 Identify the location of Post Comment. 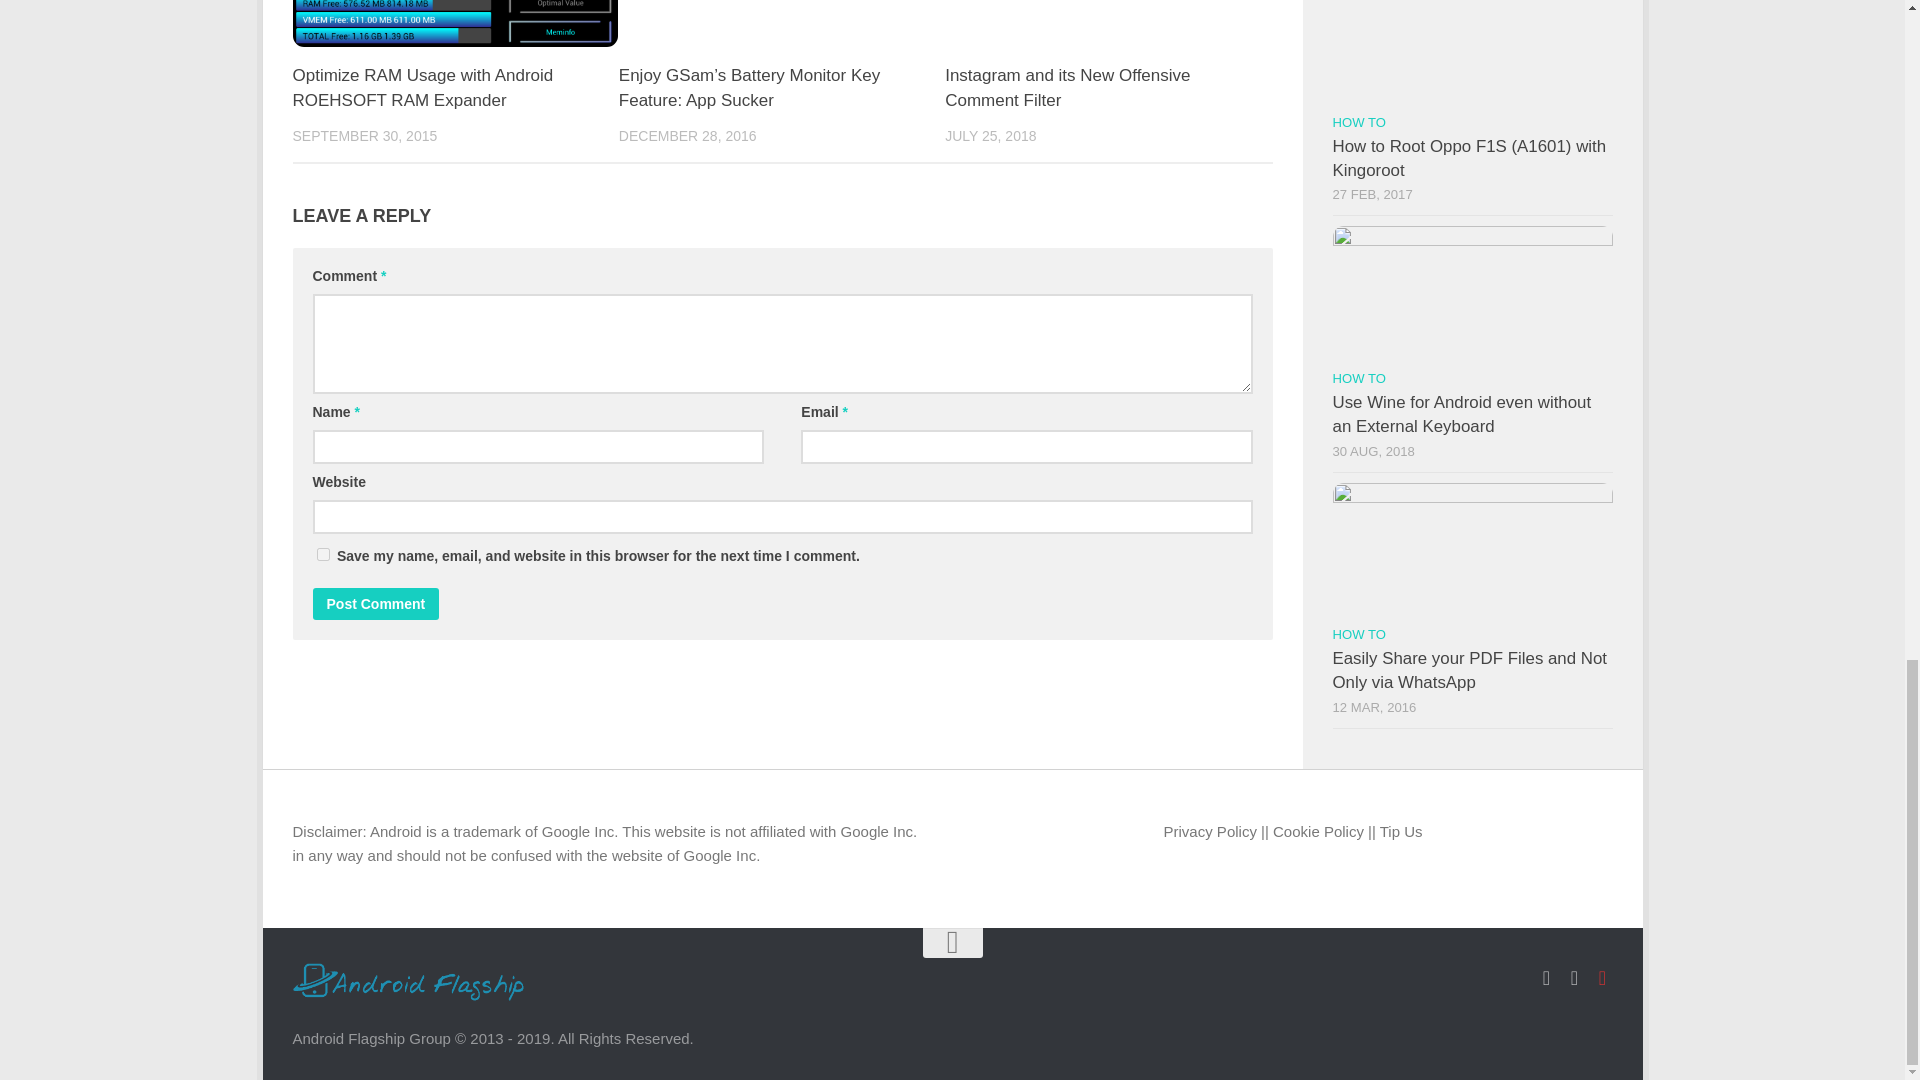
(375, 603).